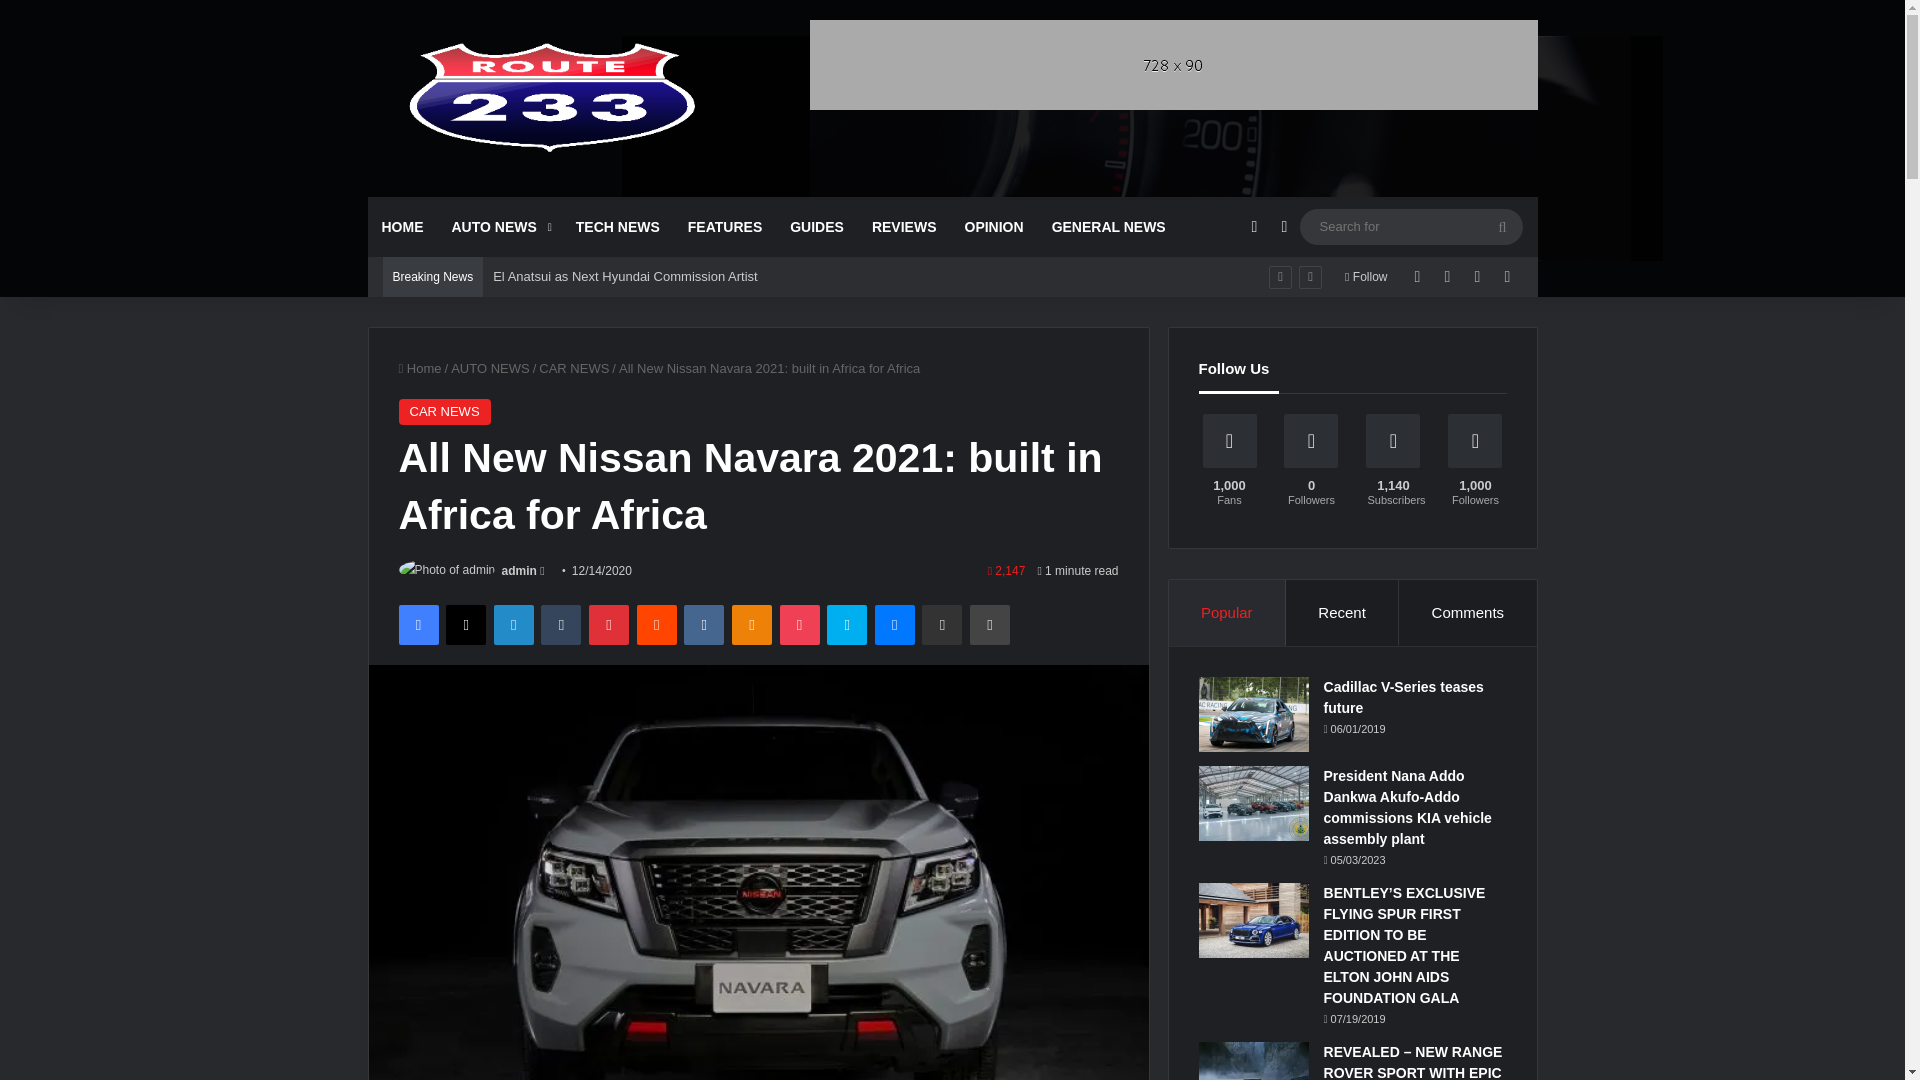 The width and height of the screenshot is (1920, 1080). Describe the element at coordinates (417, 624) in the screenshot. I see `Facebook` at that location.